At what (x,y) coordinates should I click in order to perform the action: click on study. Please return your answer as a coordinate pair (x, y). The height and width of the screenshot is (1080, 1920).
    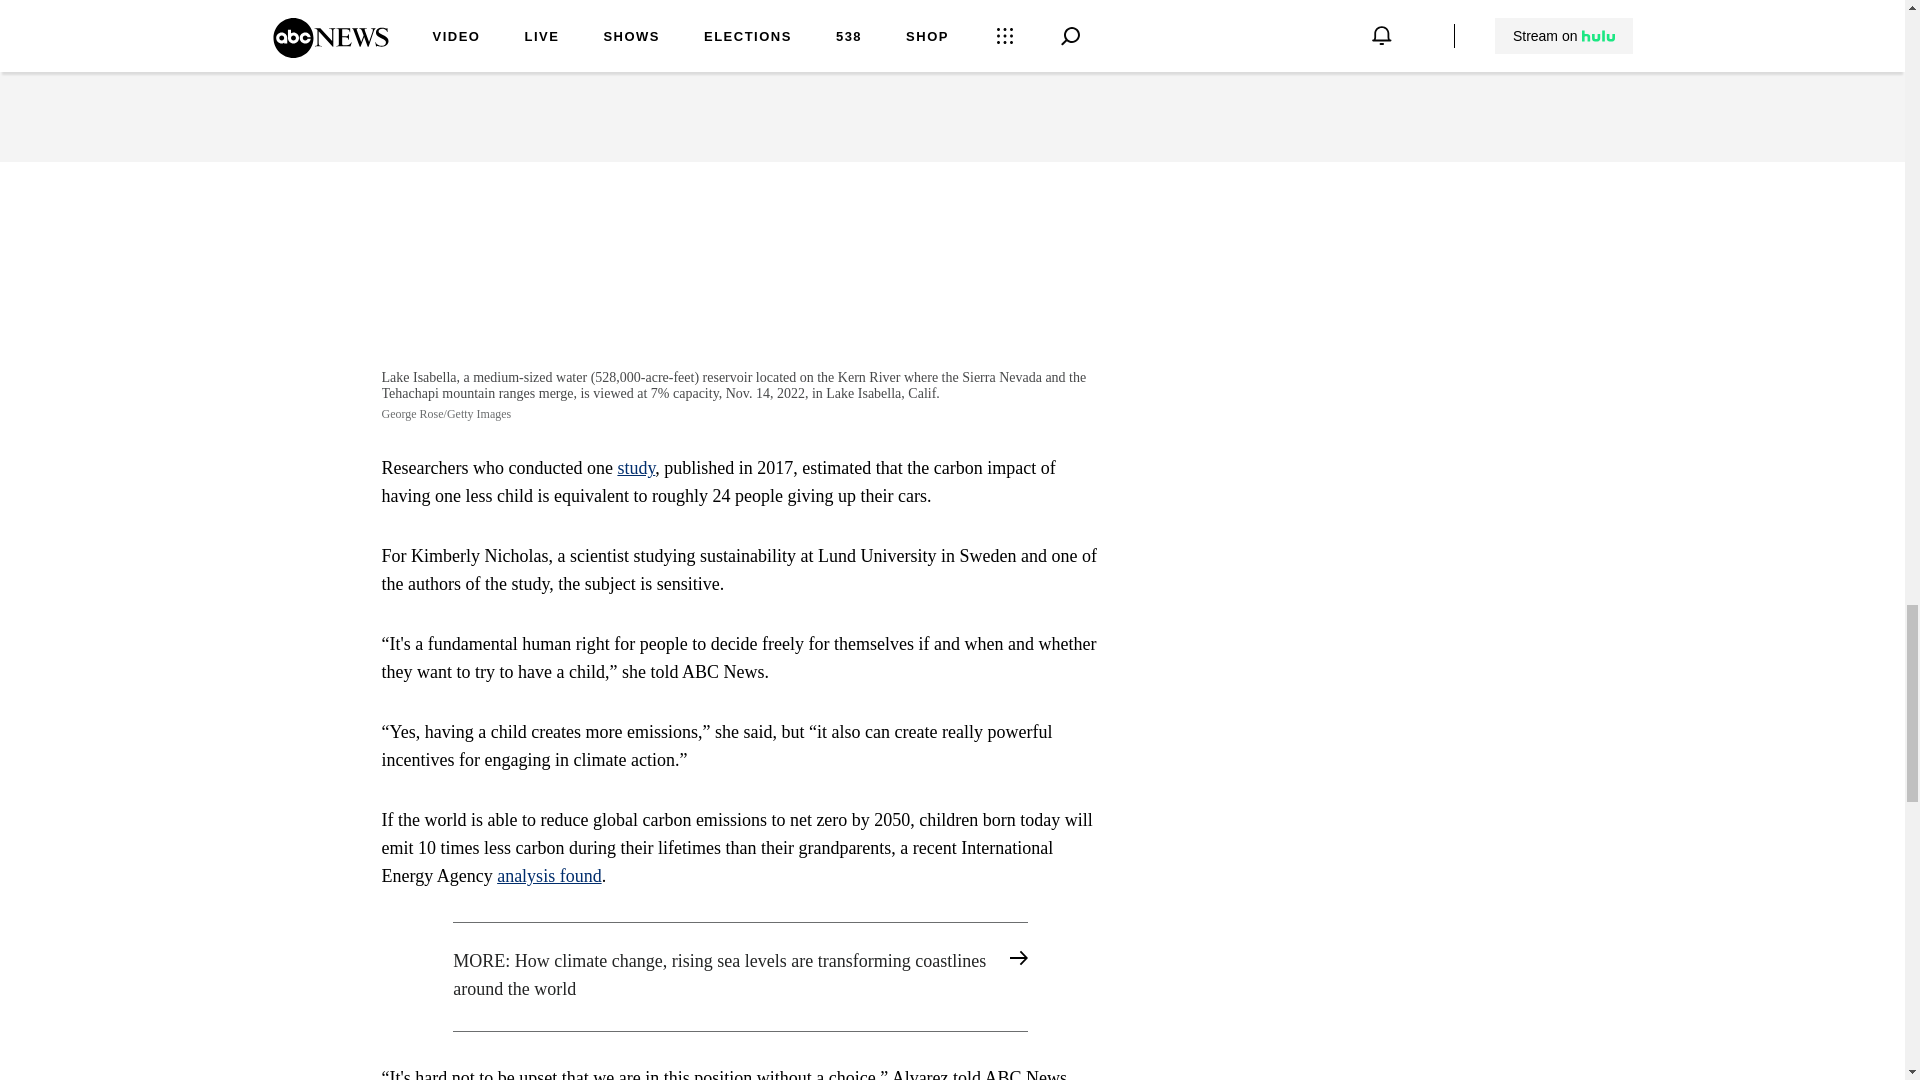
    Looking at the image, I should click on (635, 468).